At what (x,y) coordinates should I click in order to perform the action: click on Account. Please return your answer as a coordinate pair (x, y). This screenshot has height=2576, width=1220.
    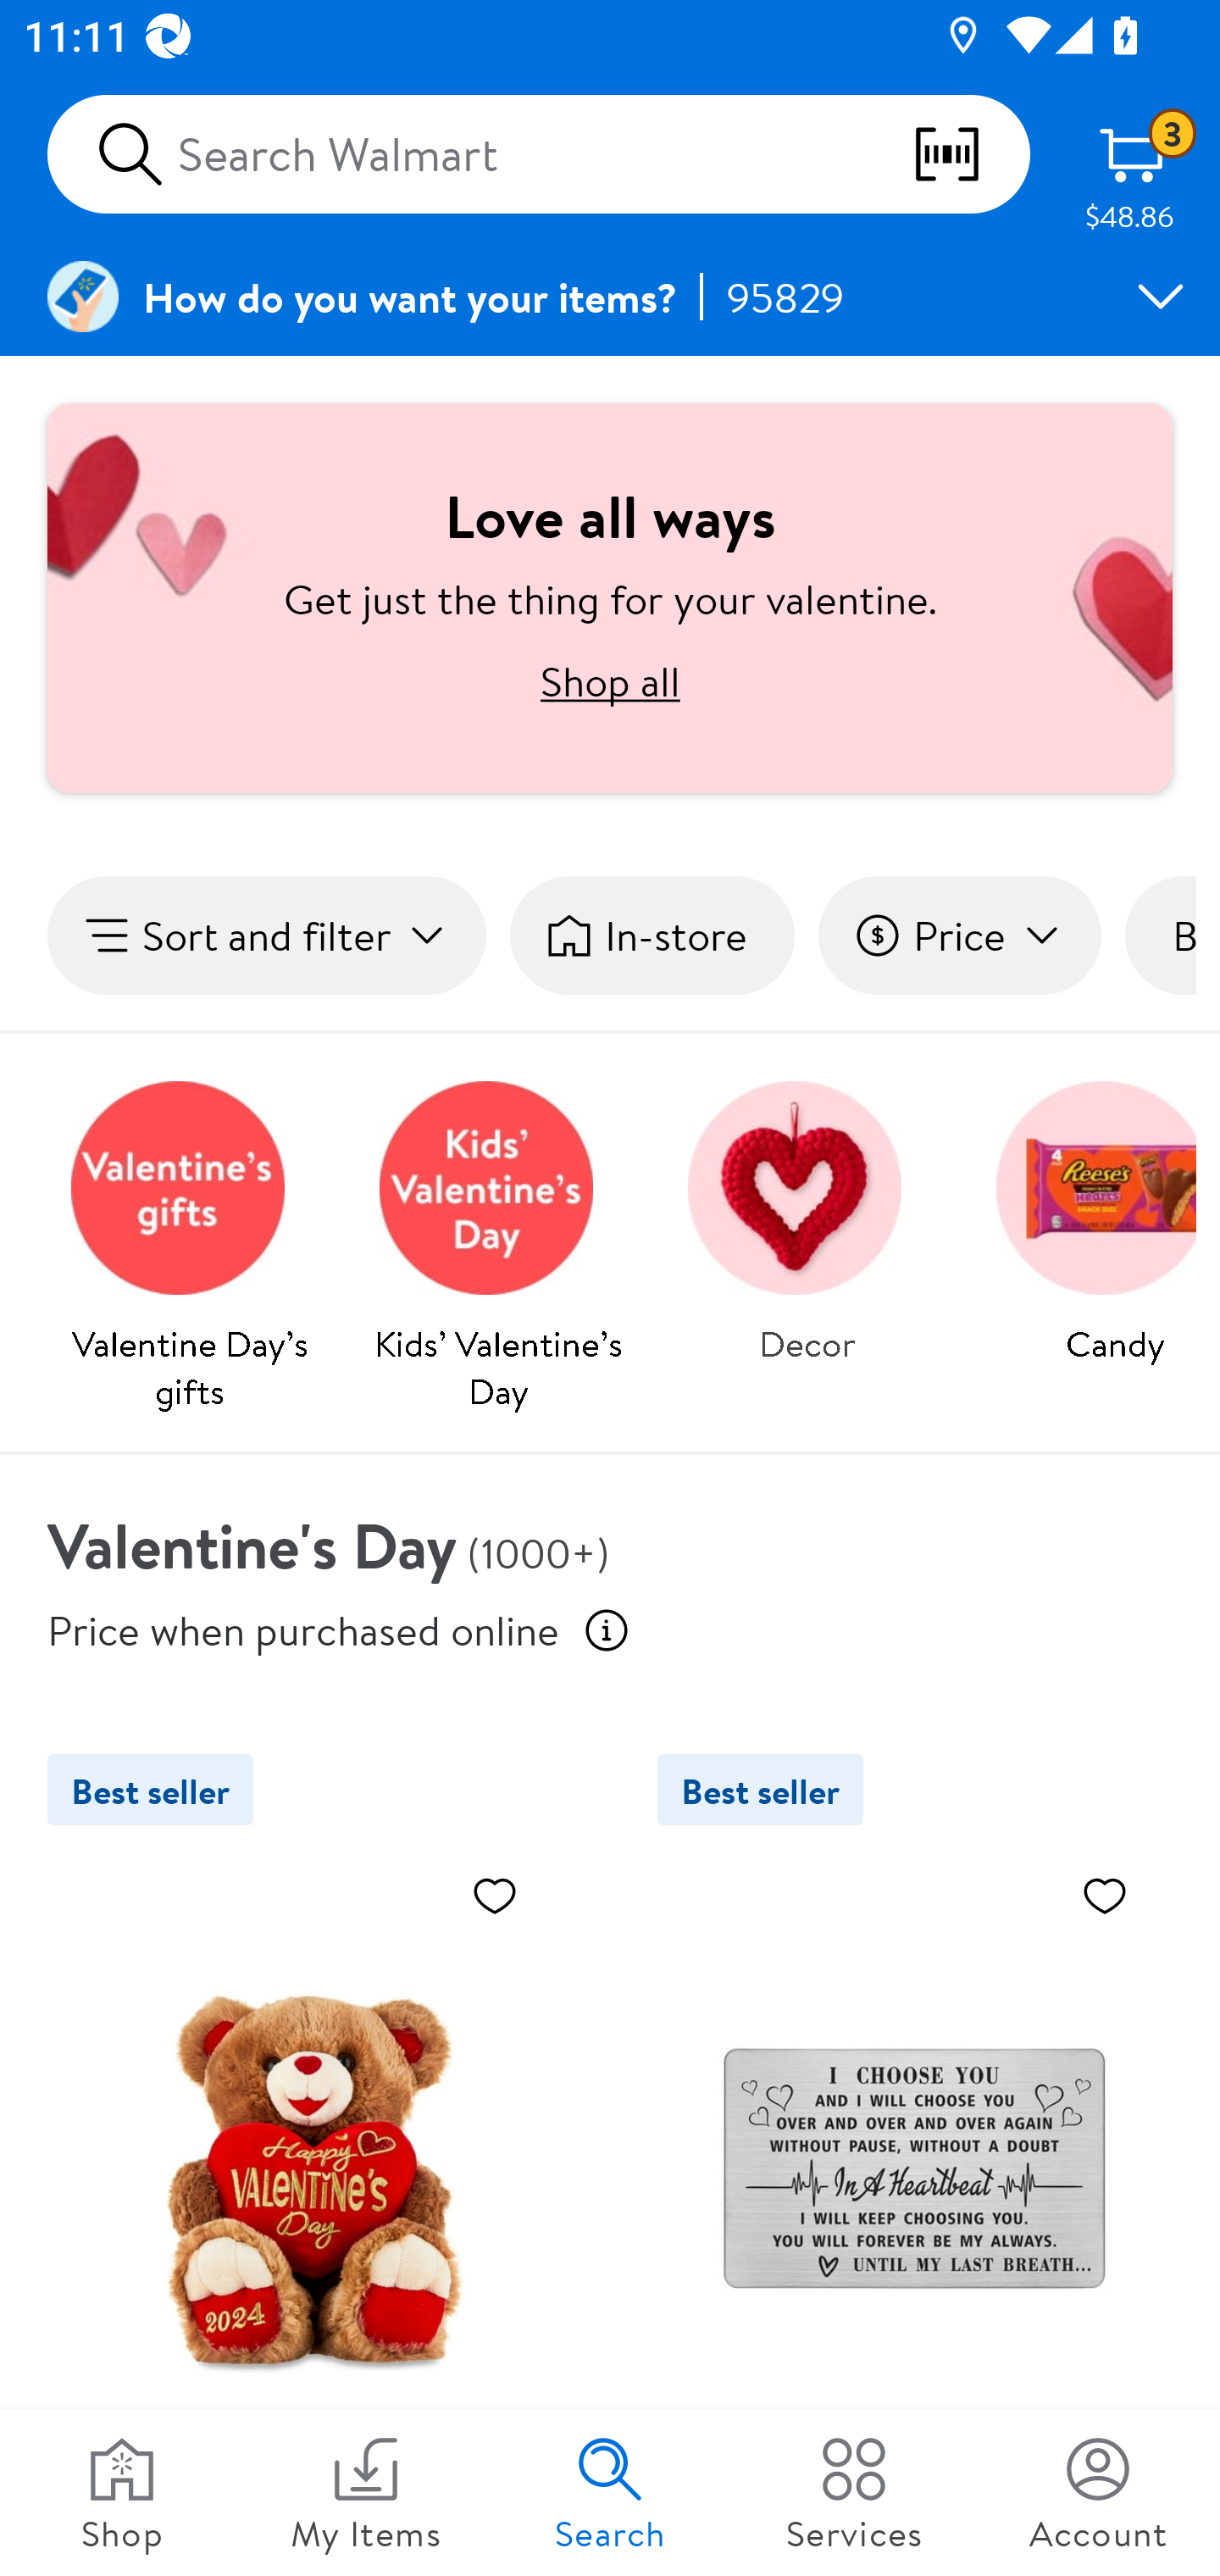
    Looking at the image, I should click on (1098, 2493).